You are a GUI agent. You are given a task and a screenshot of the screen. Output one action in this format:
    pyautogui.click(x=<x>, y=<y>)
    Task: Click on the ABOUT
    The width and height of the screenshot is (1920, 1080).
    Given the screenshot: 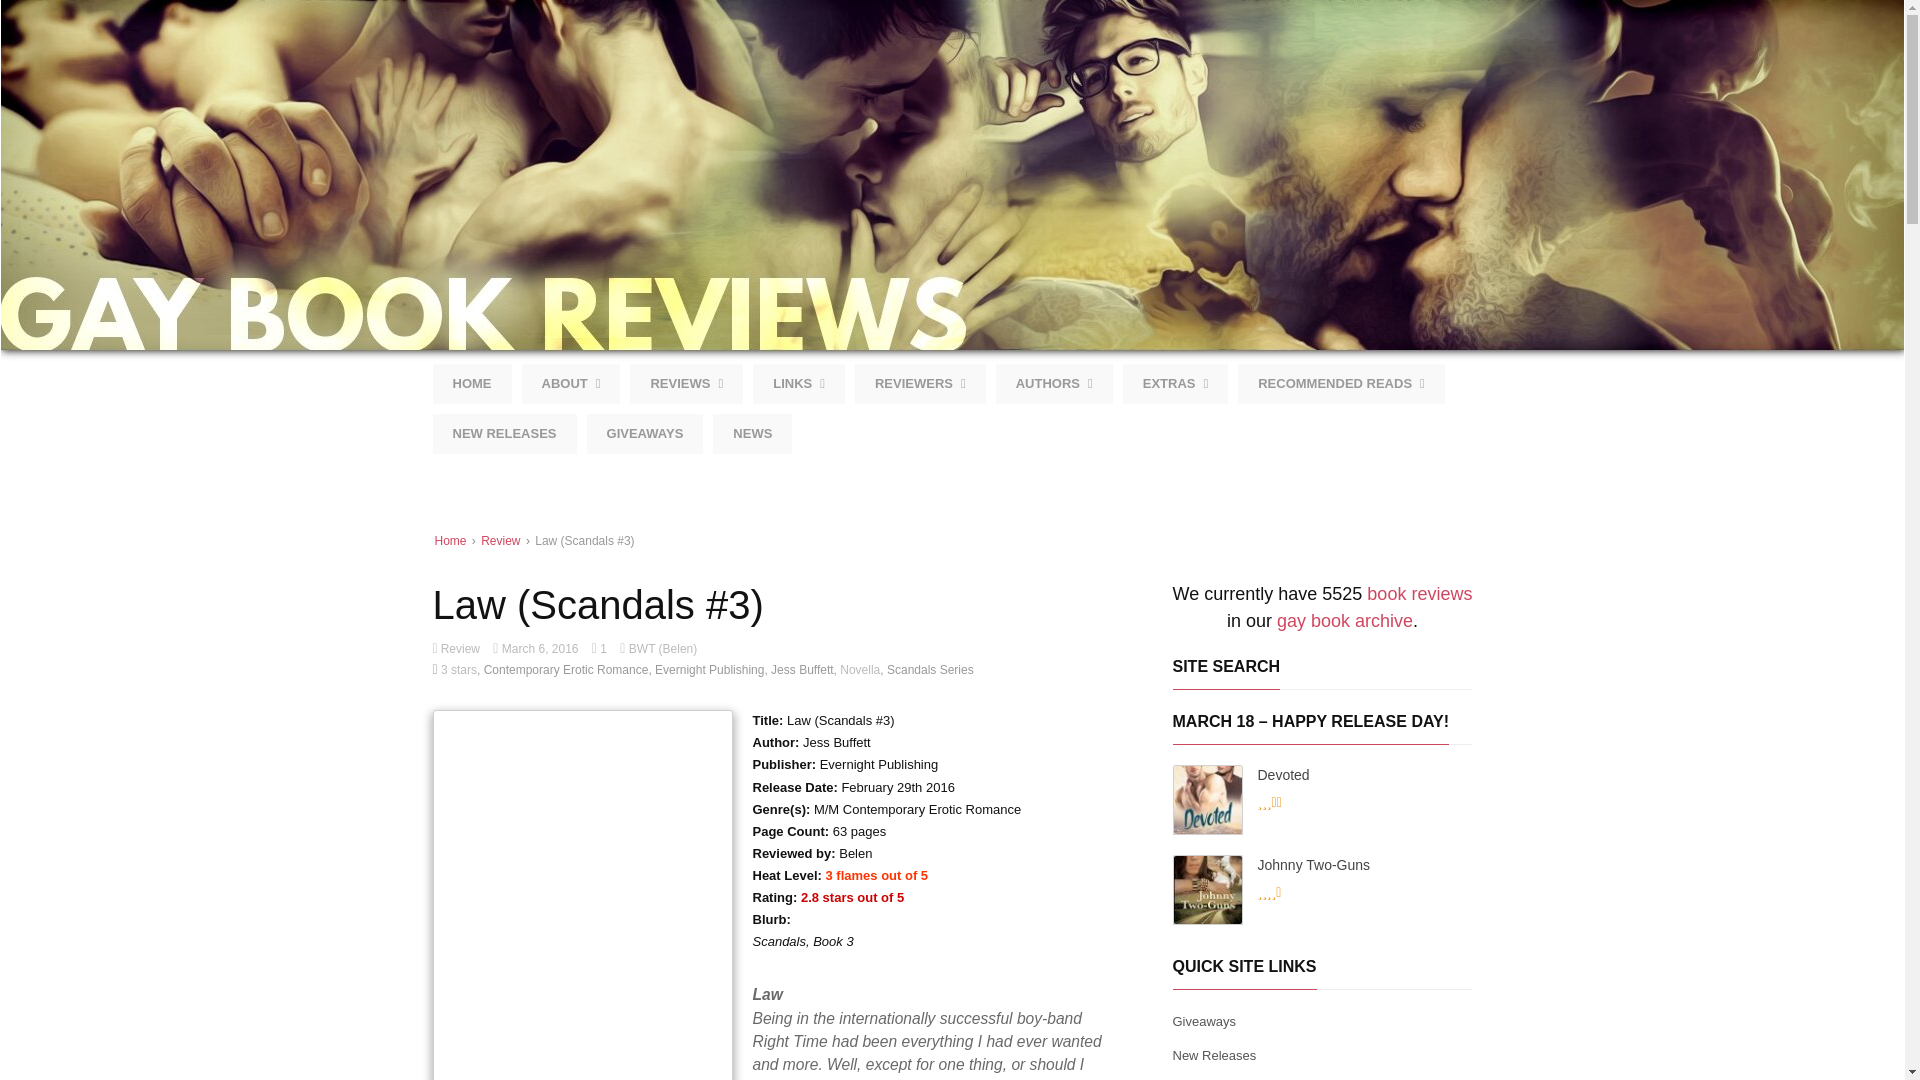 What is the action you would take?
    pyautogui.click(x=571, y=383)
    